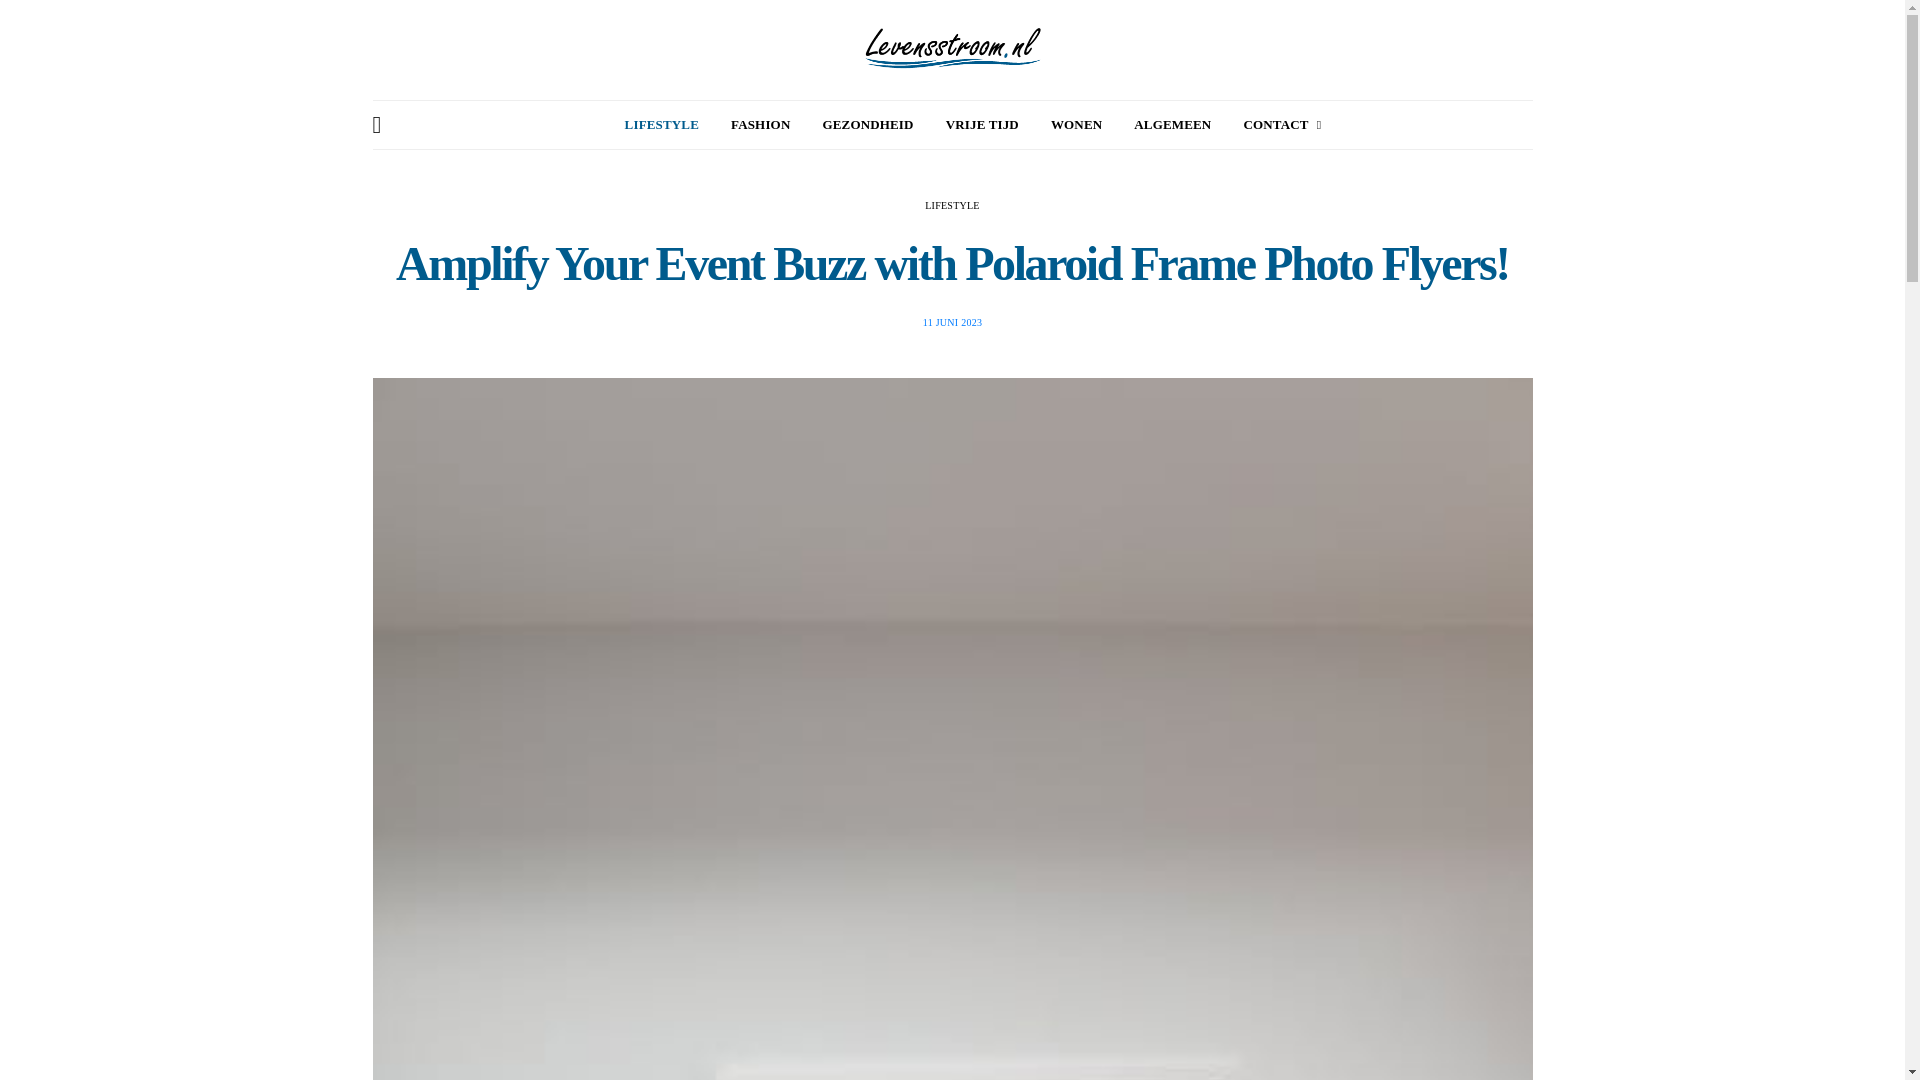 The image size is (1920, 1080). I want to click on LIFESTYLE, so click(662, 125).